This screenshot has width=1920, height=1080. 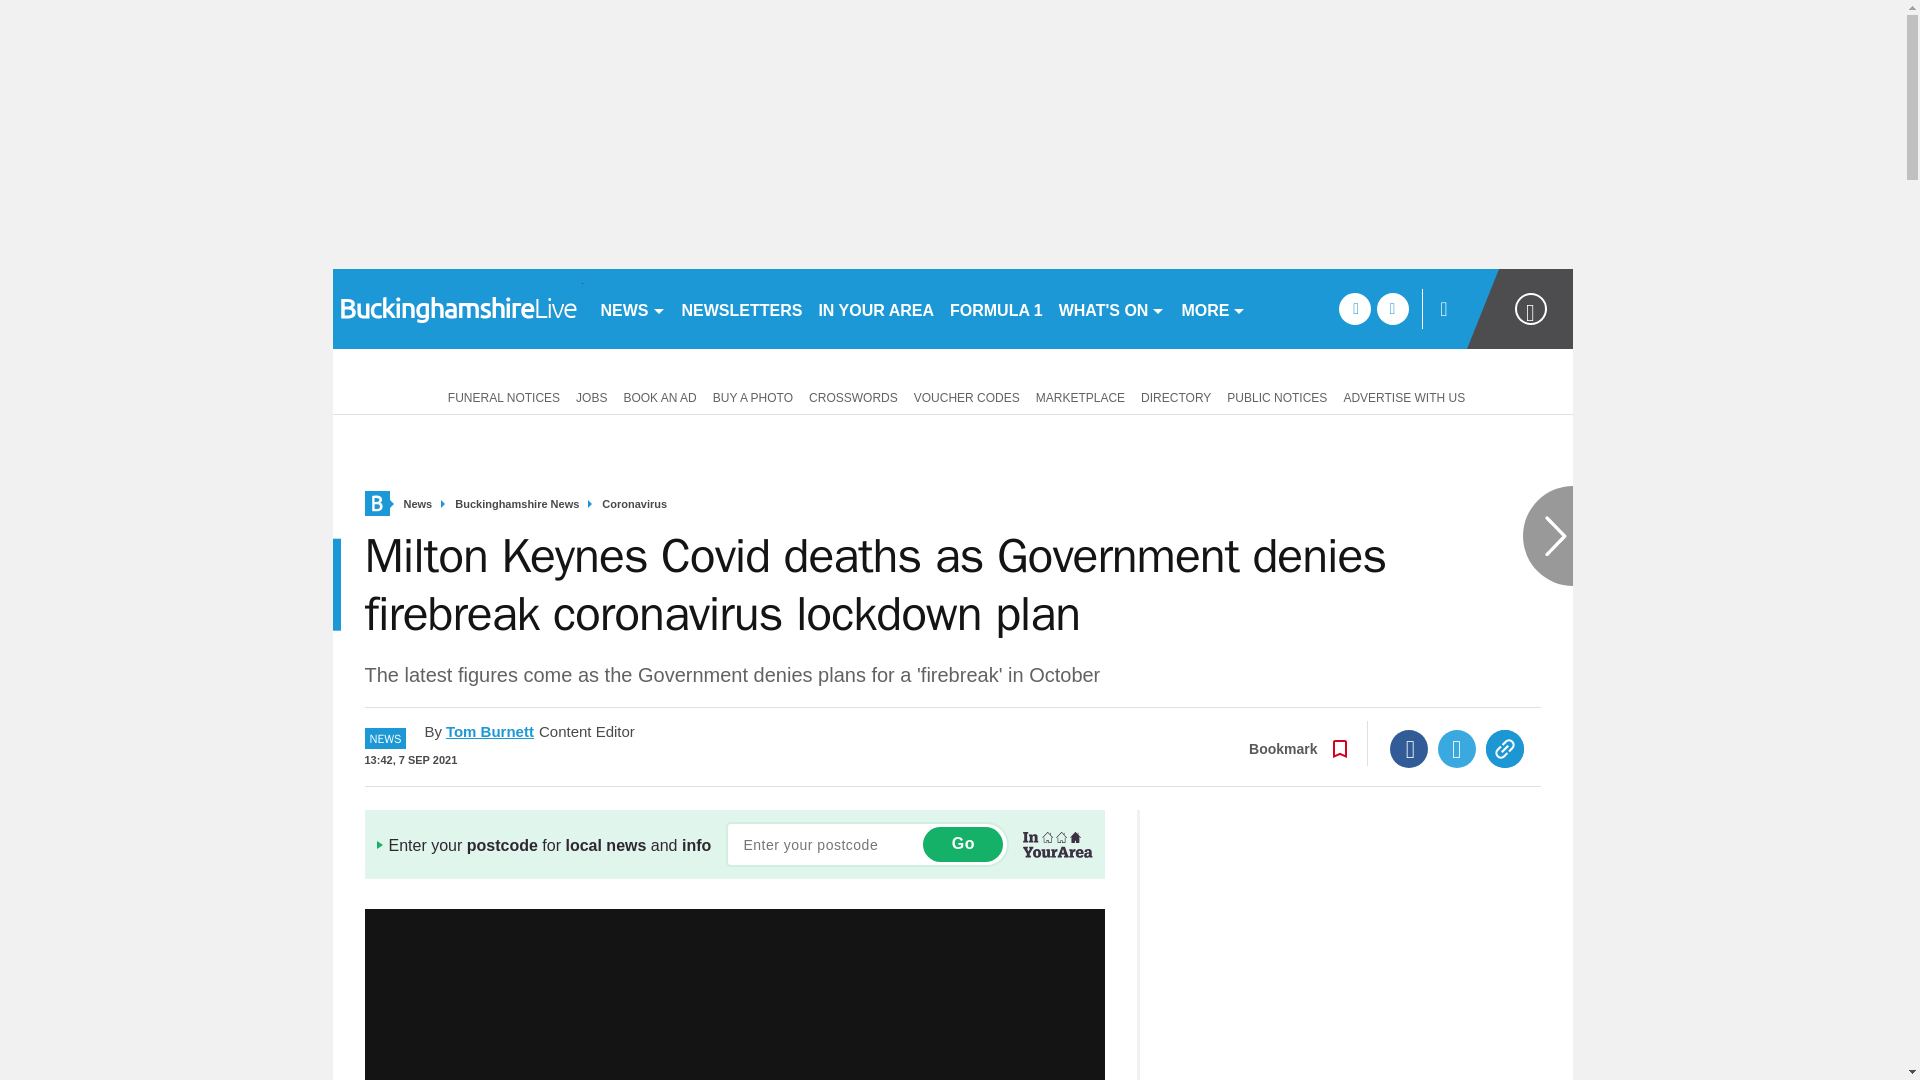 I want to click on MARKETPLACE, so click(x=1080, y=396).